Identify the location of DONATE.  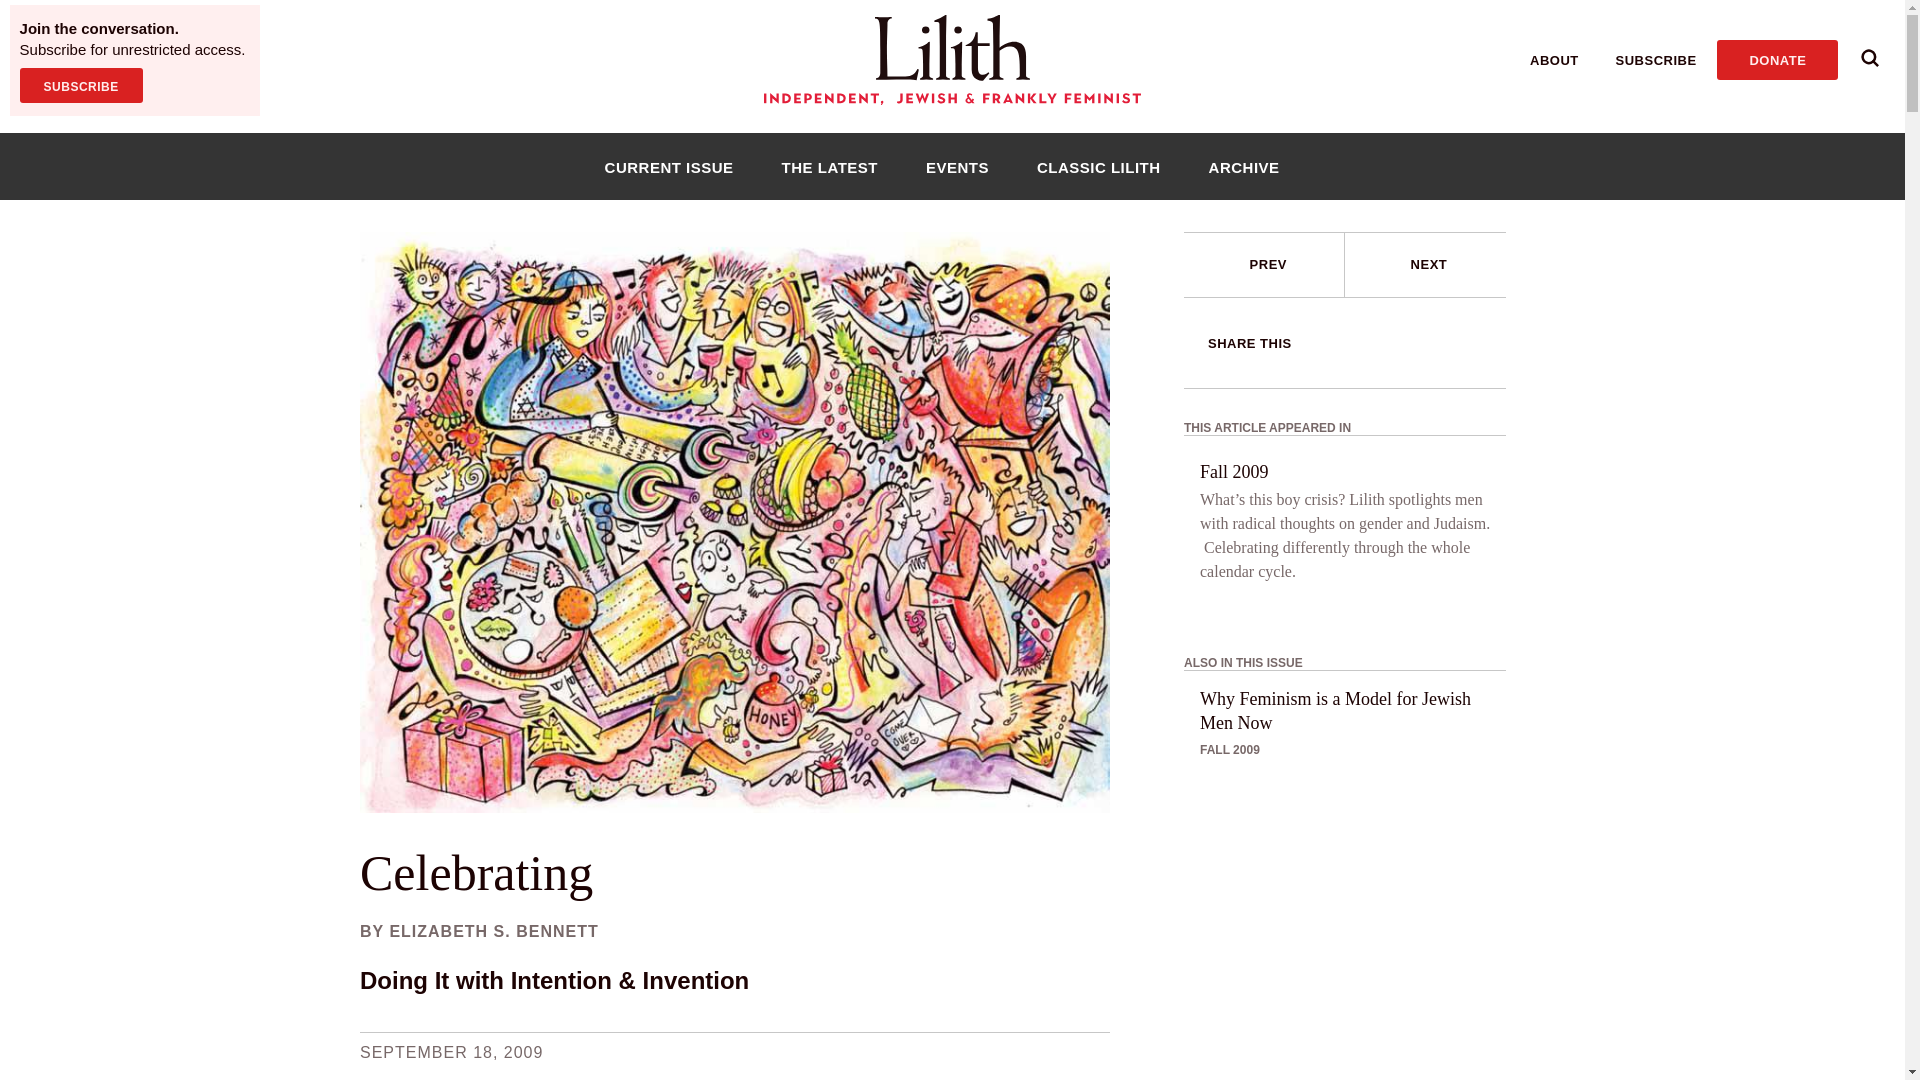
(1776, 59).